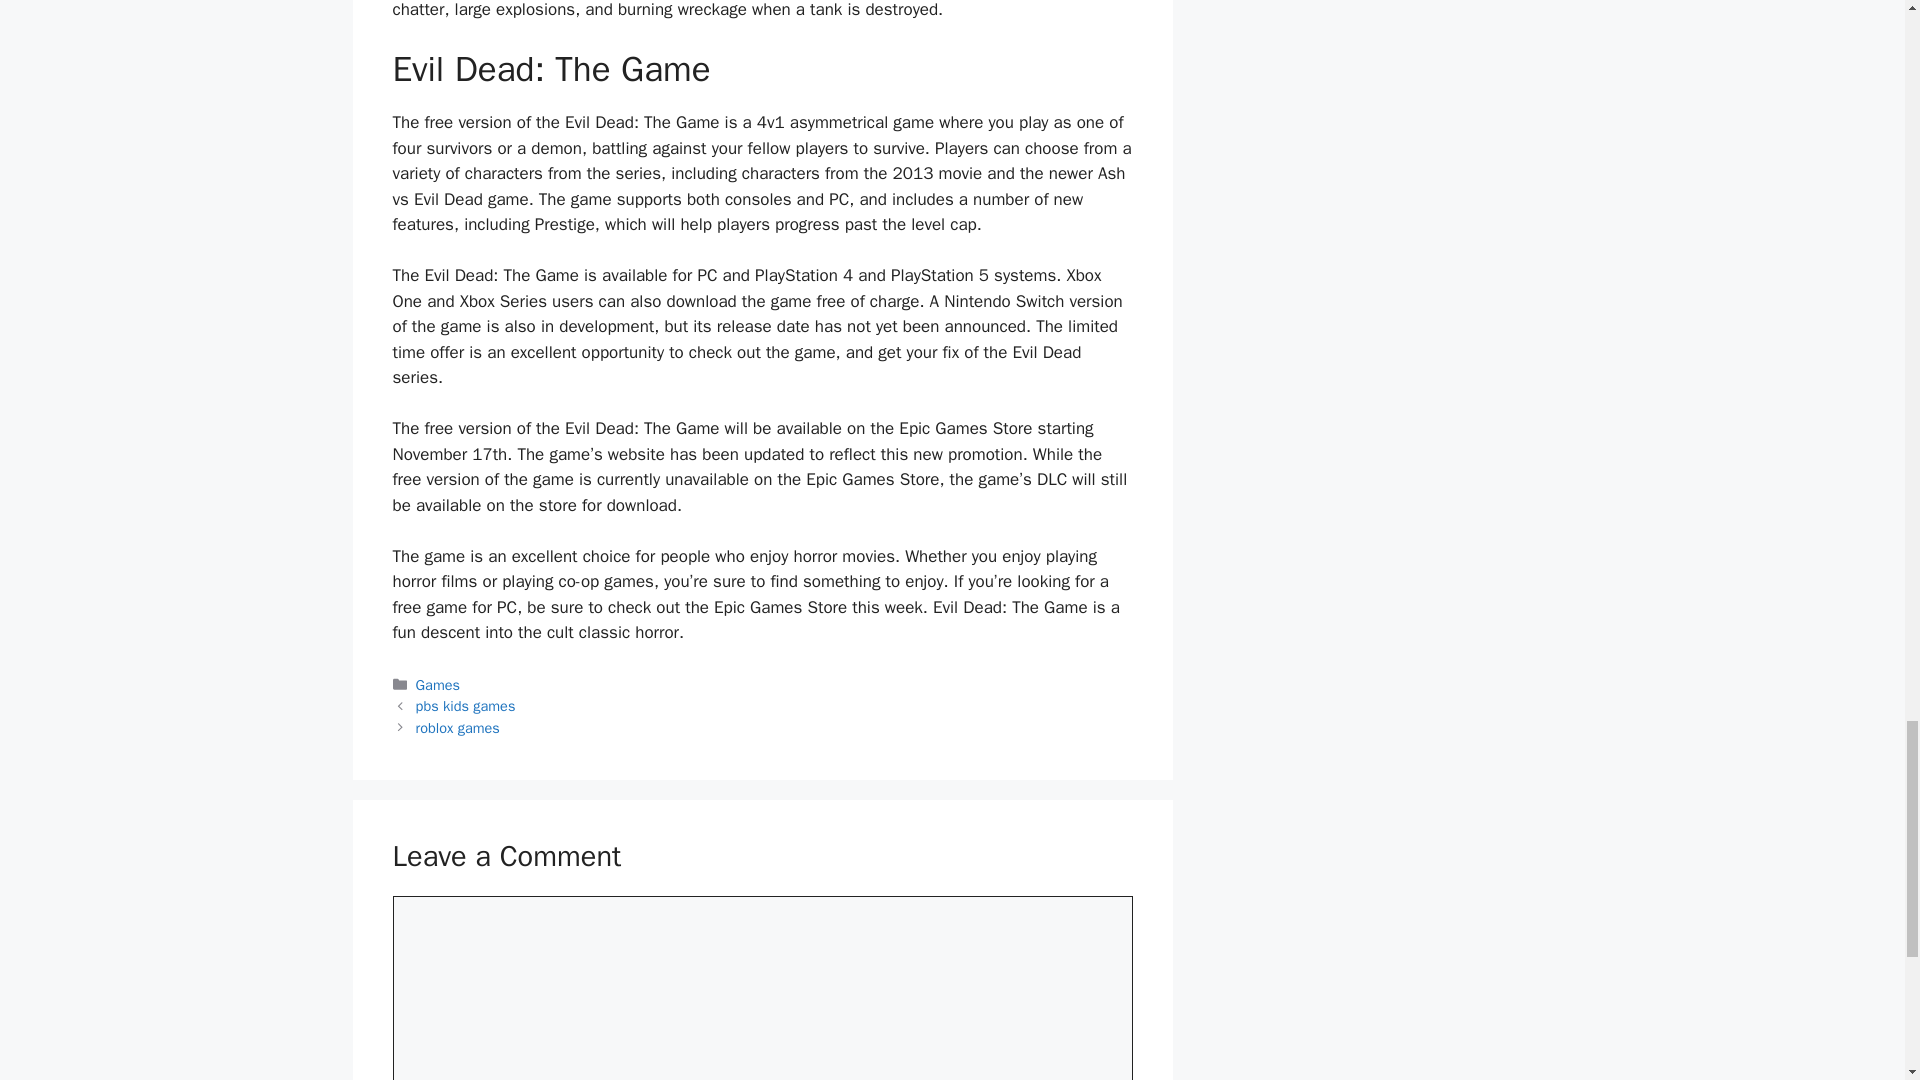 The width and height of the screenshot is (1920, 1080). Describe the element at coordinates (466, 705) in the screenshot. I see `pbs kids games` at that location.